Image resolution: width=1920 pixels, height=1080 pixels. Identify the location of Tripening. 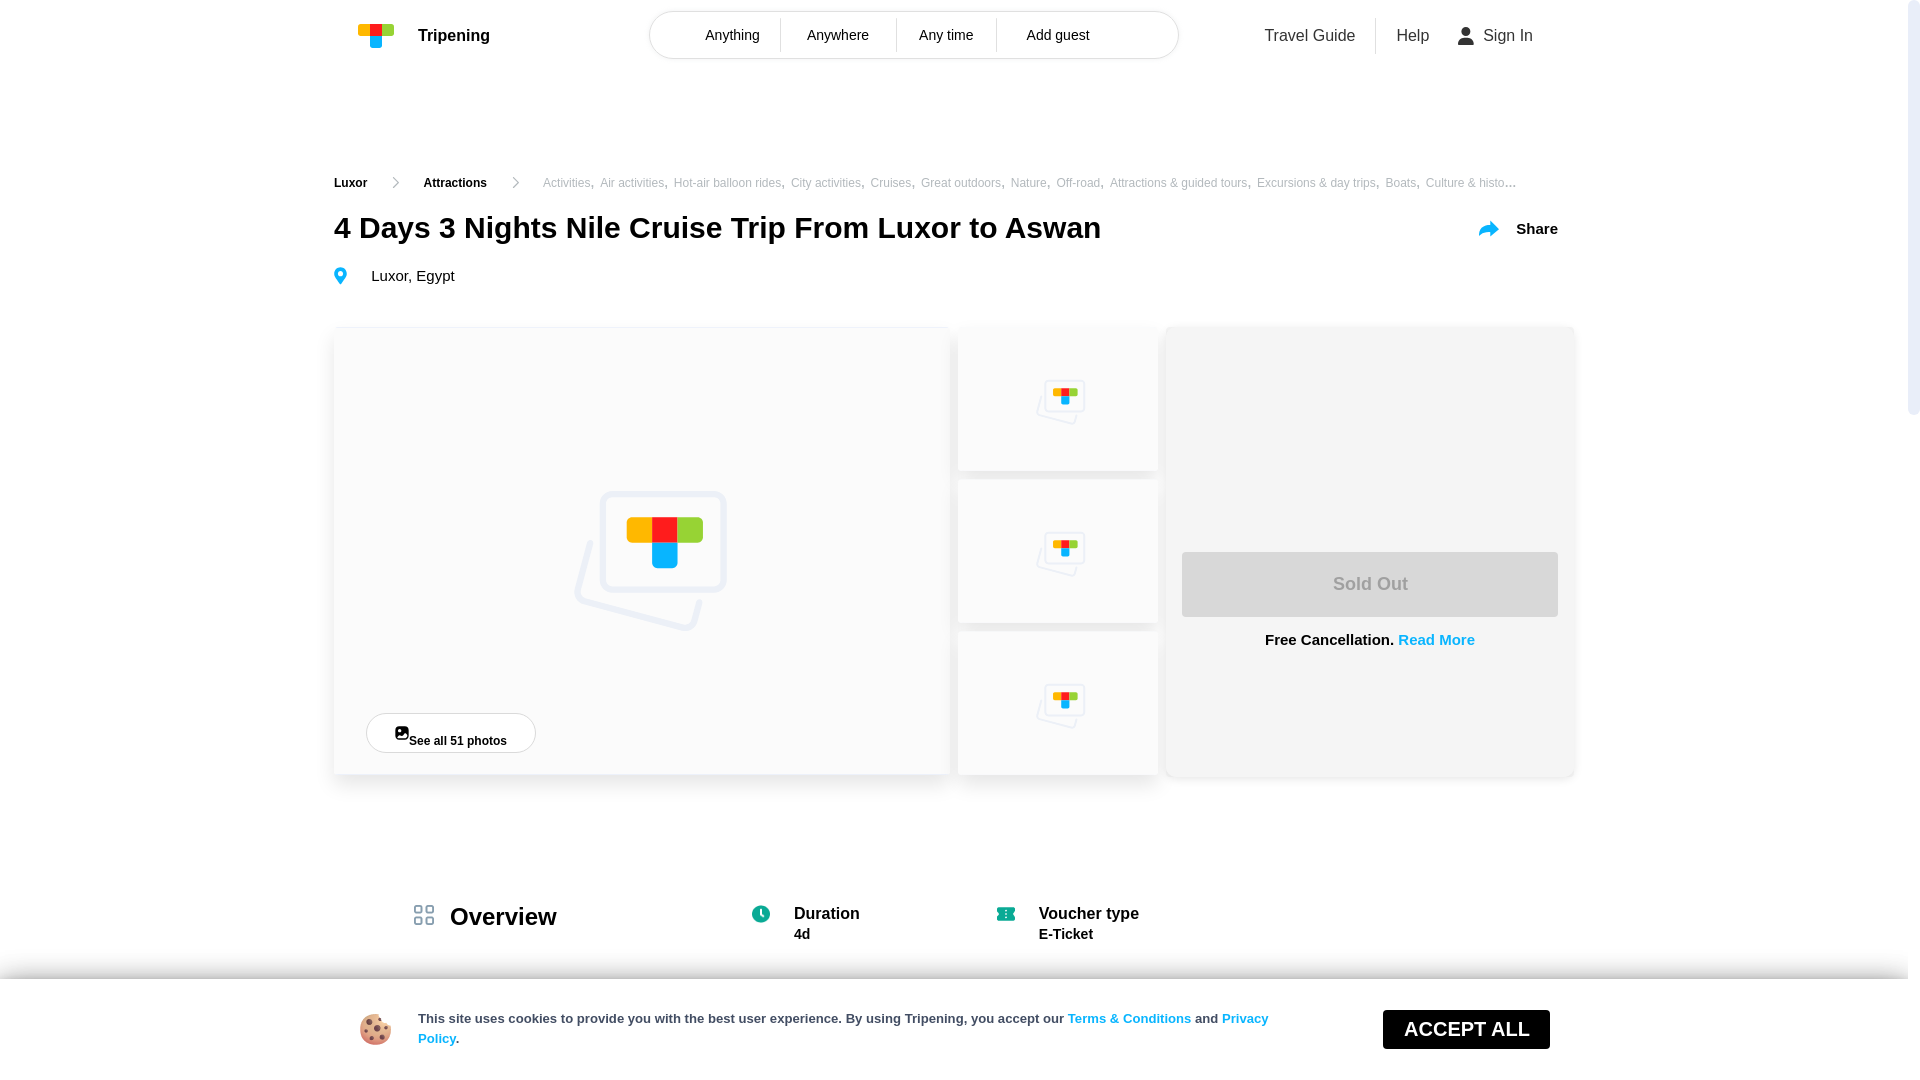
(423, 35).